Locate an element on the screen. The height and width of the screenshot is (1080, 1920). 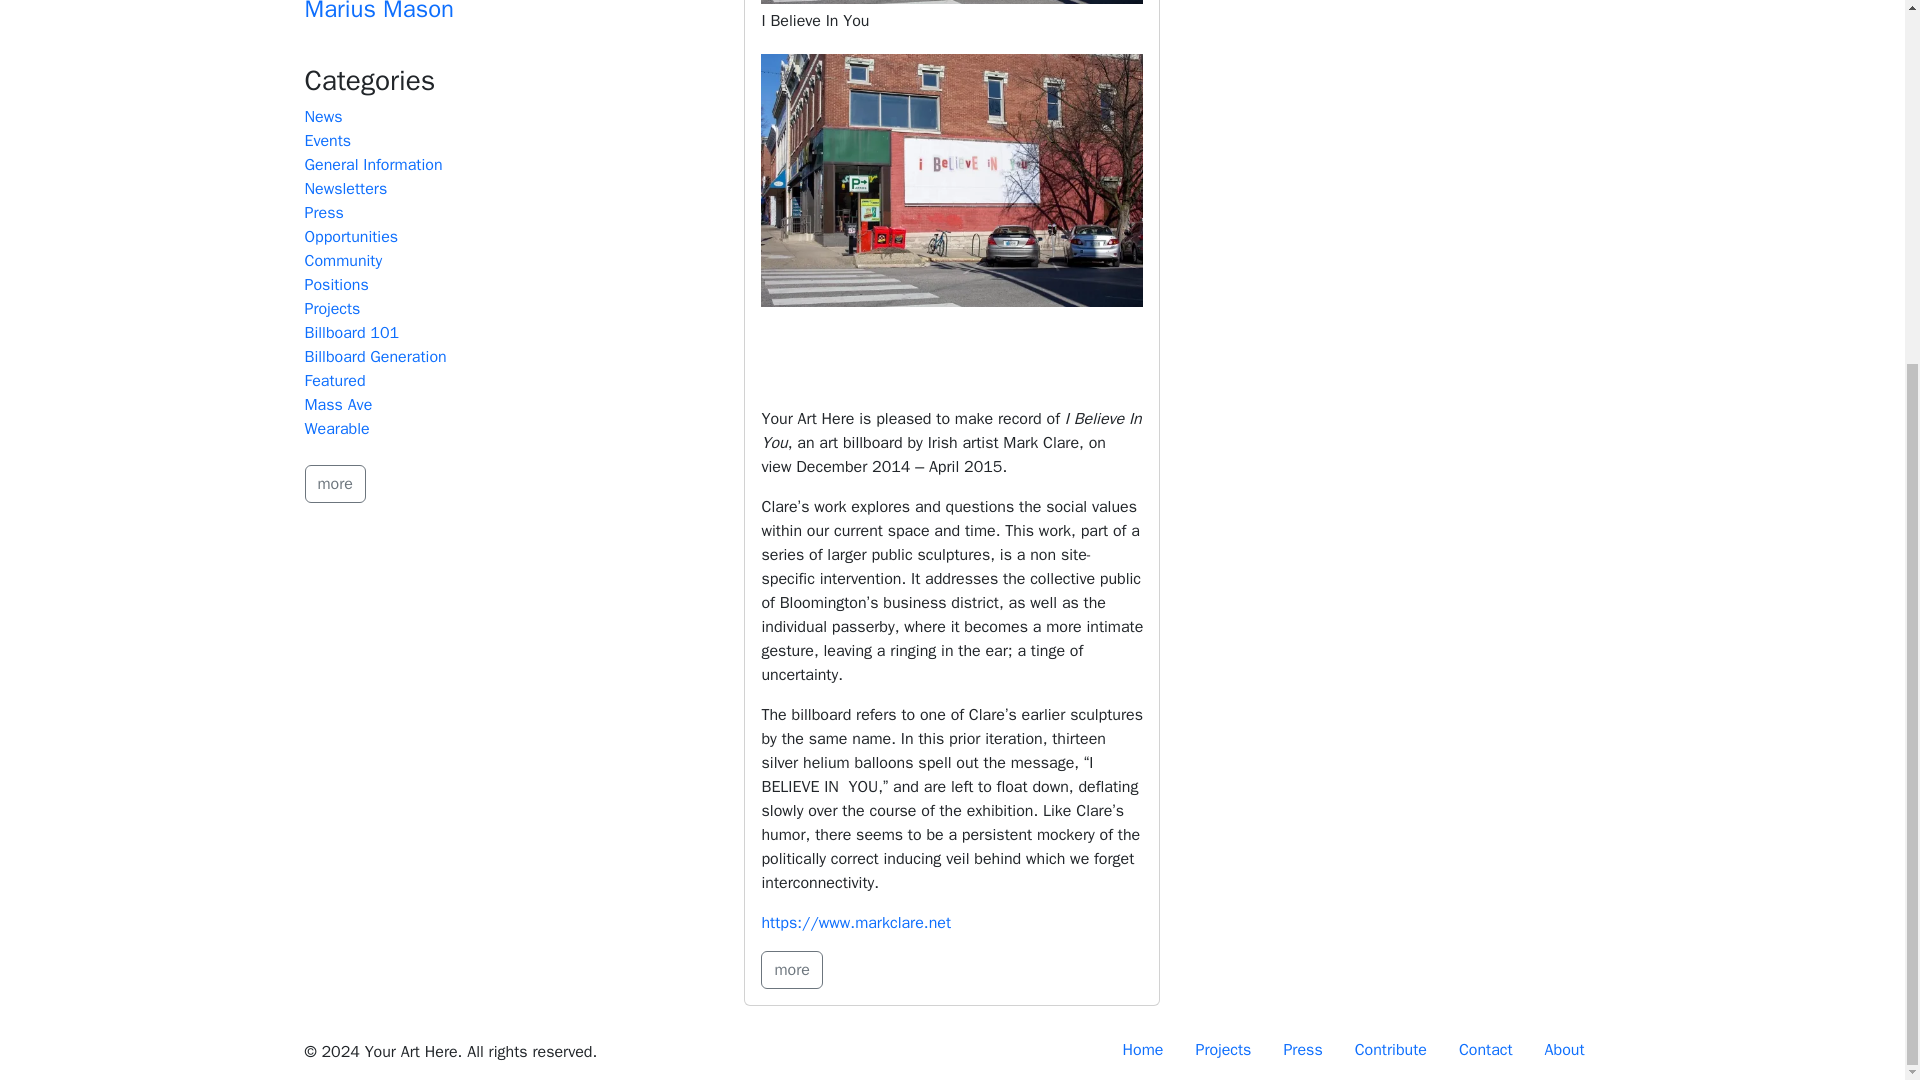
Positions is located at coordinates (336, 284).